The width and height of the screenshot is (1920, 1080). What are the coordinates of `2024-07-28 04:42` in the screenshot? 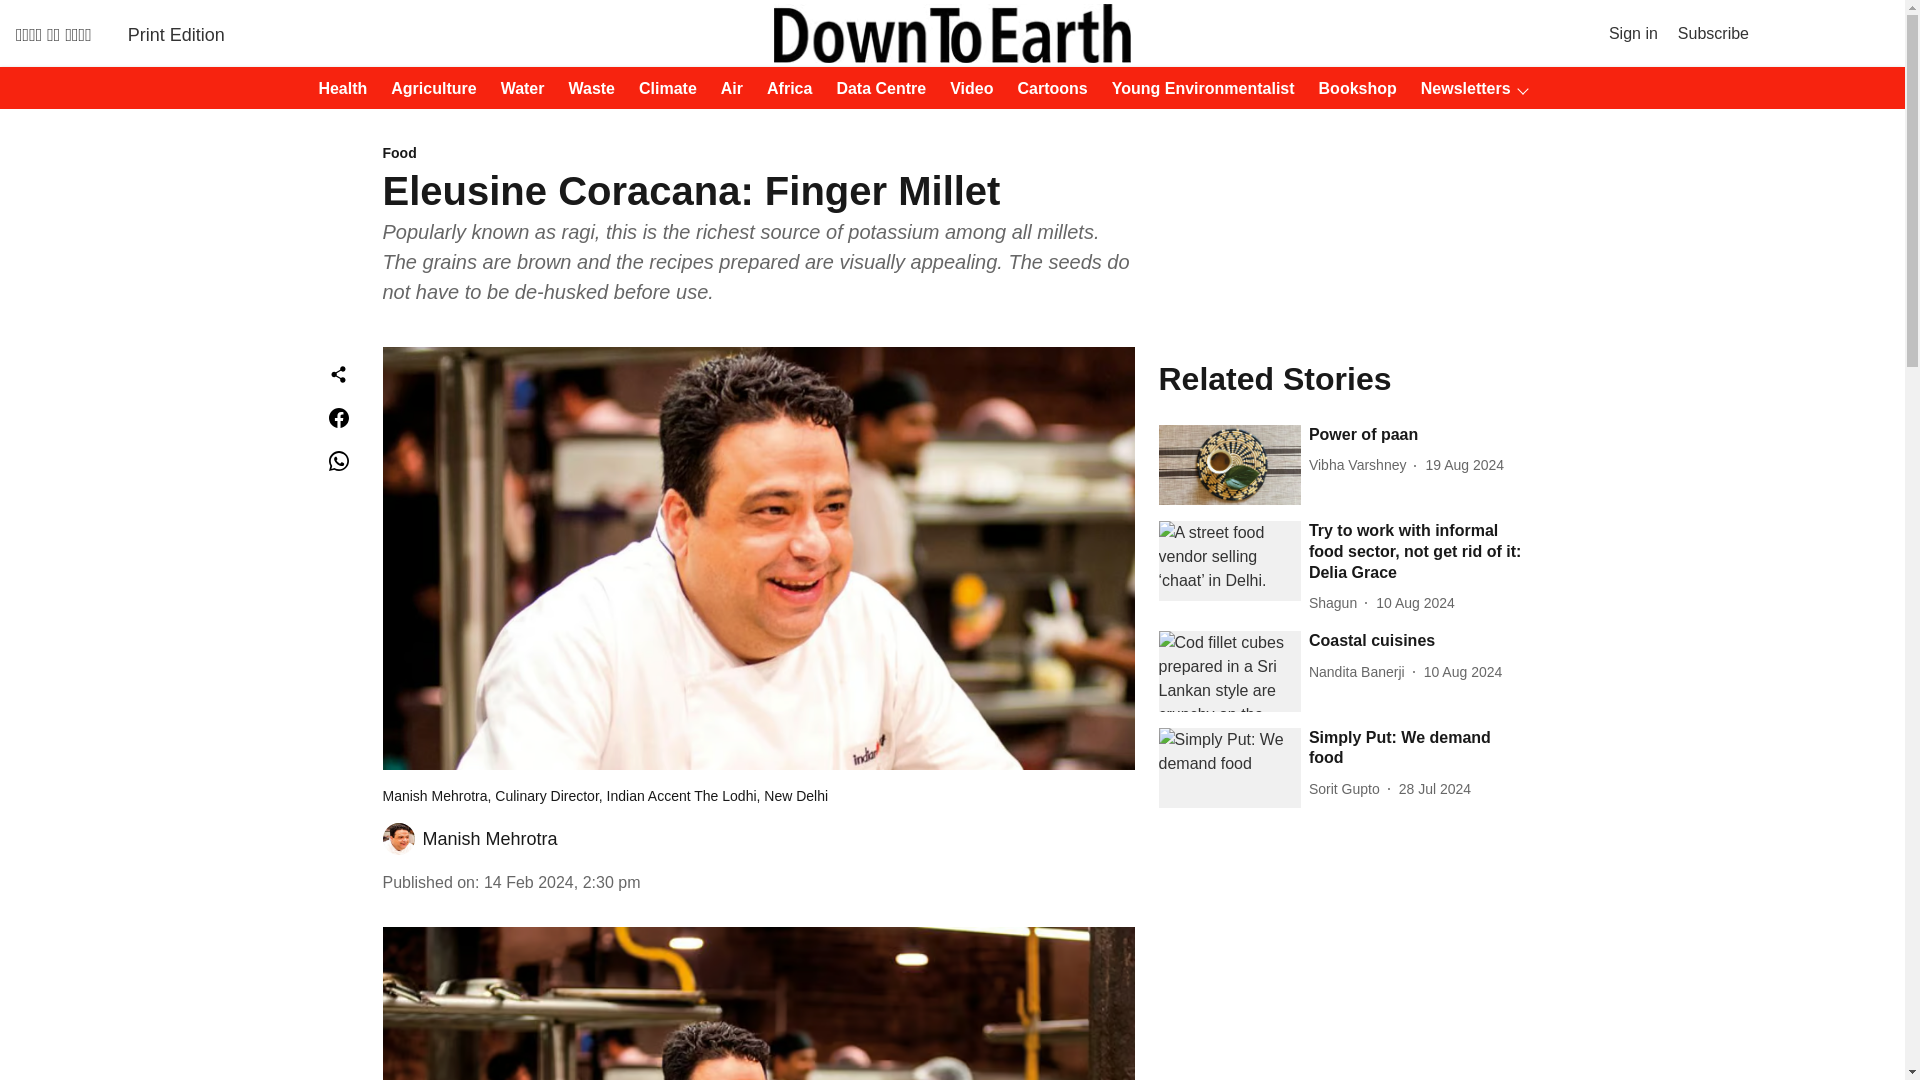 It's located at (1434, 789).